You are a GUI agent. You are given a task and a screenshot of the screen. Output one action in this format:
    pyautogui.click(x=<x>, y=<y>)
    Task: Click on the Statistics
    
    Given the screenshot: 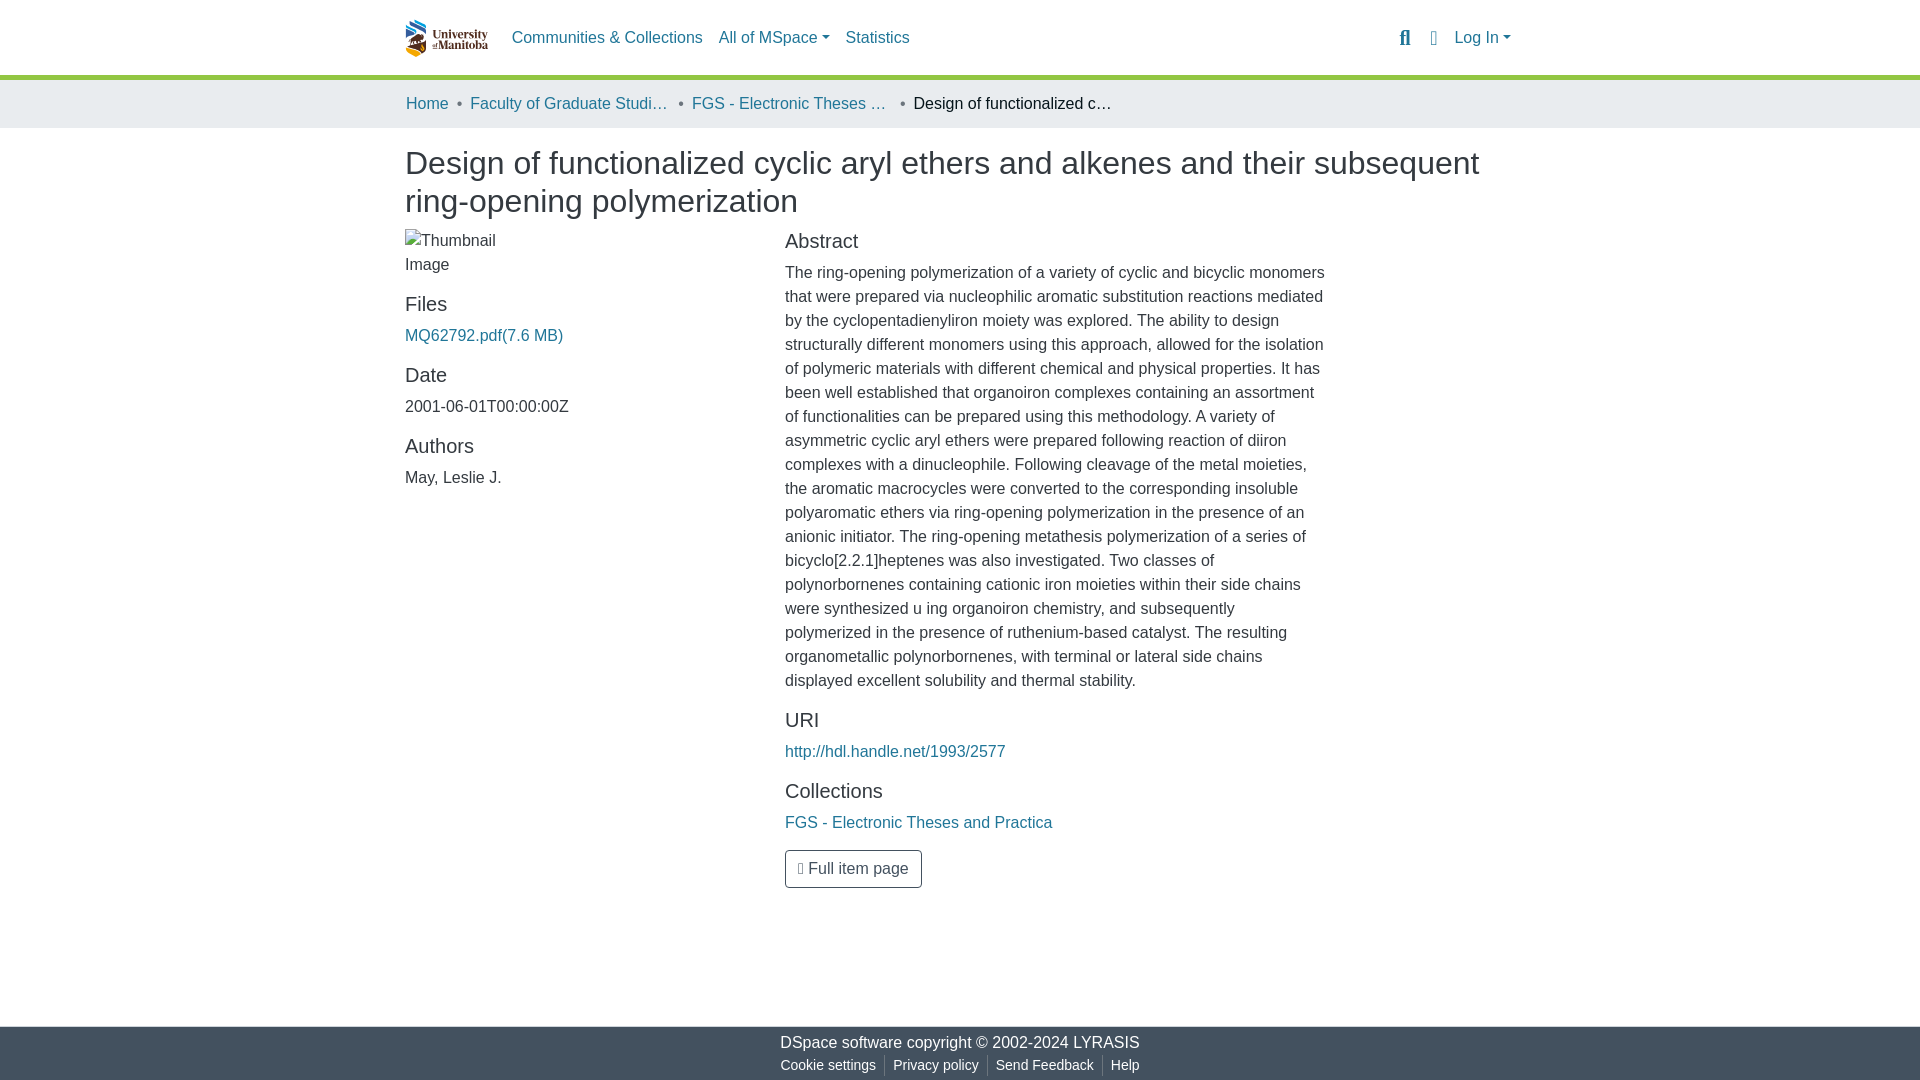 What is the action you would take?
    pyautogui.click(x=877, y=38)
    